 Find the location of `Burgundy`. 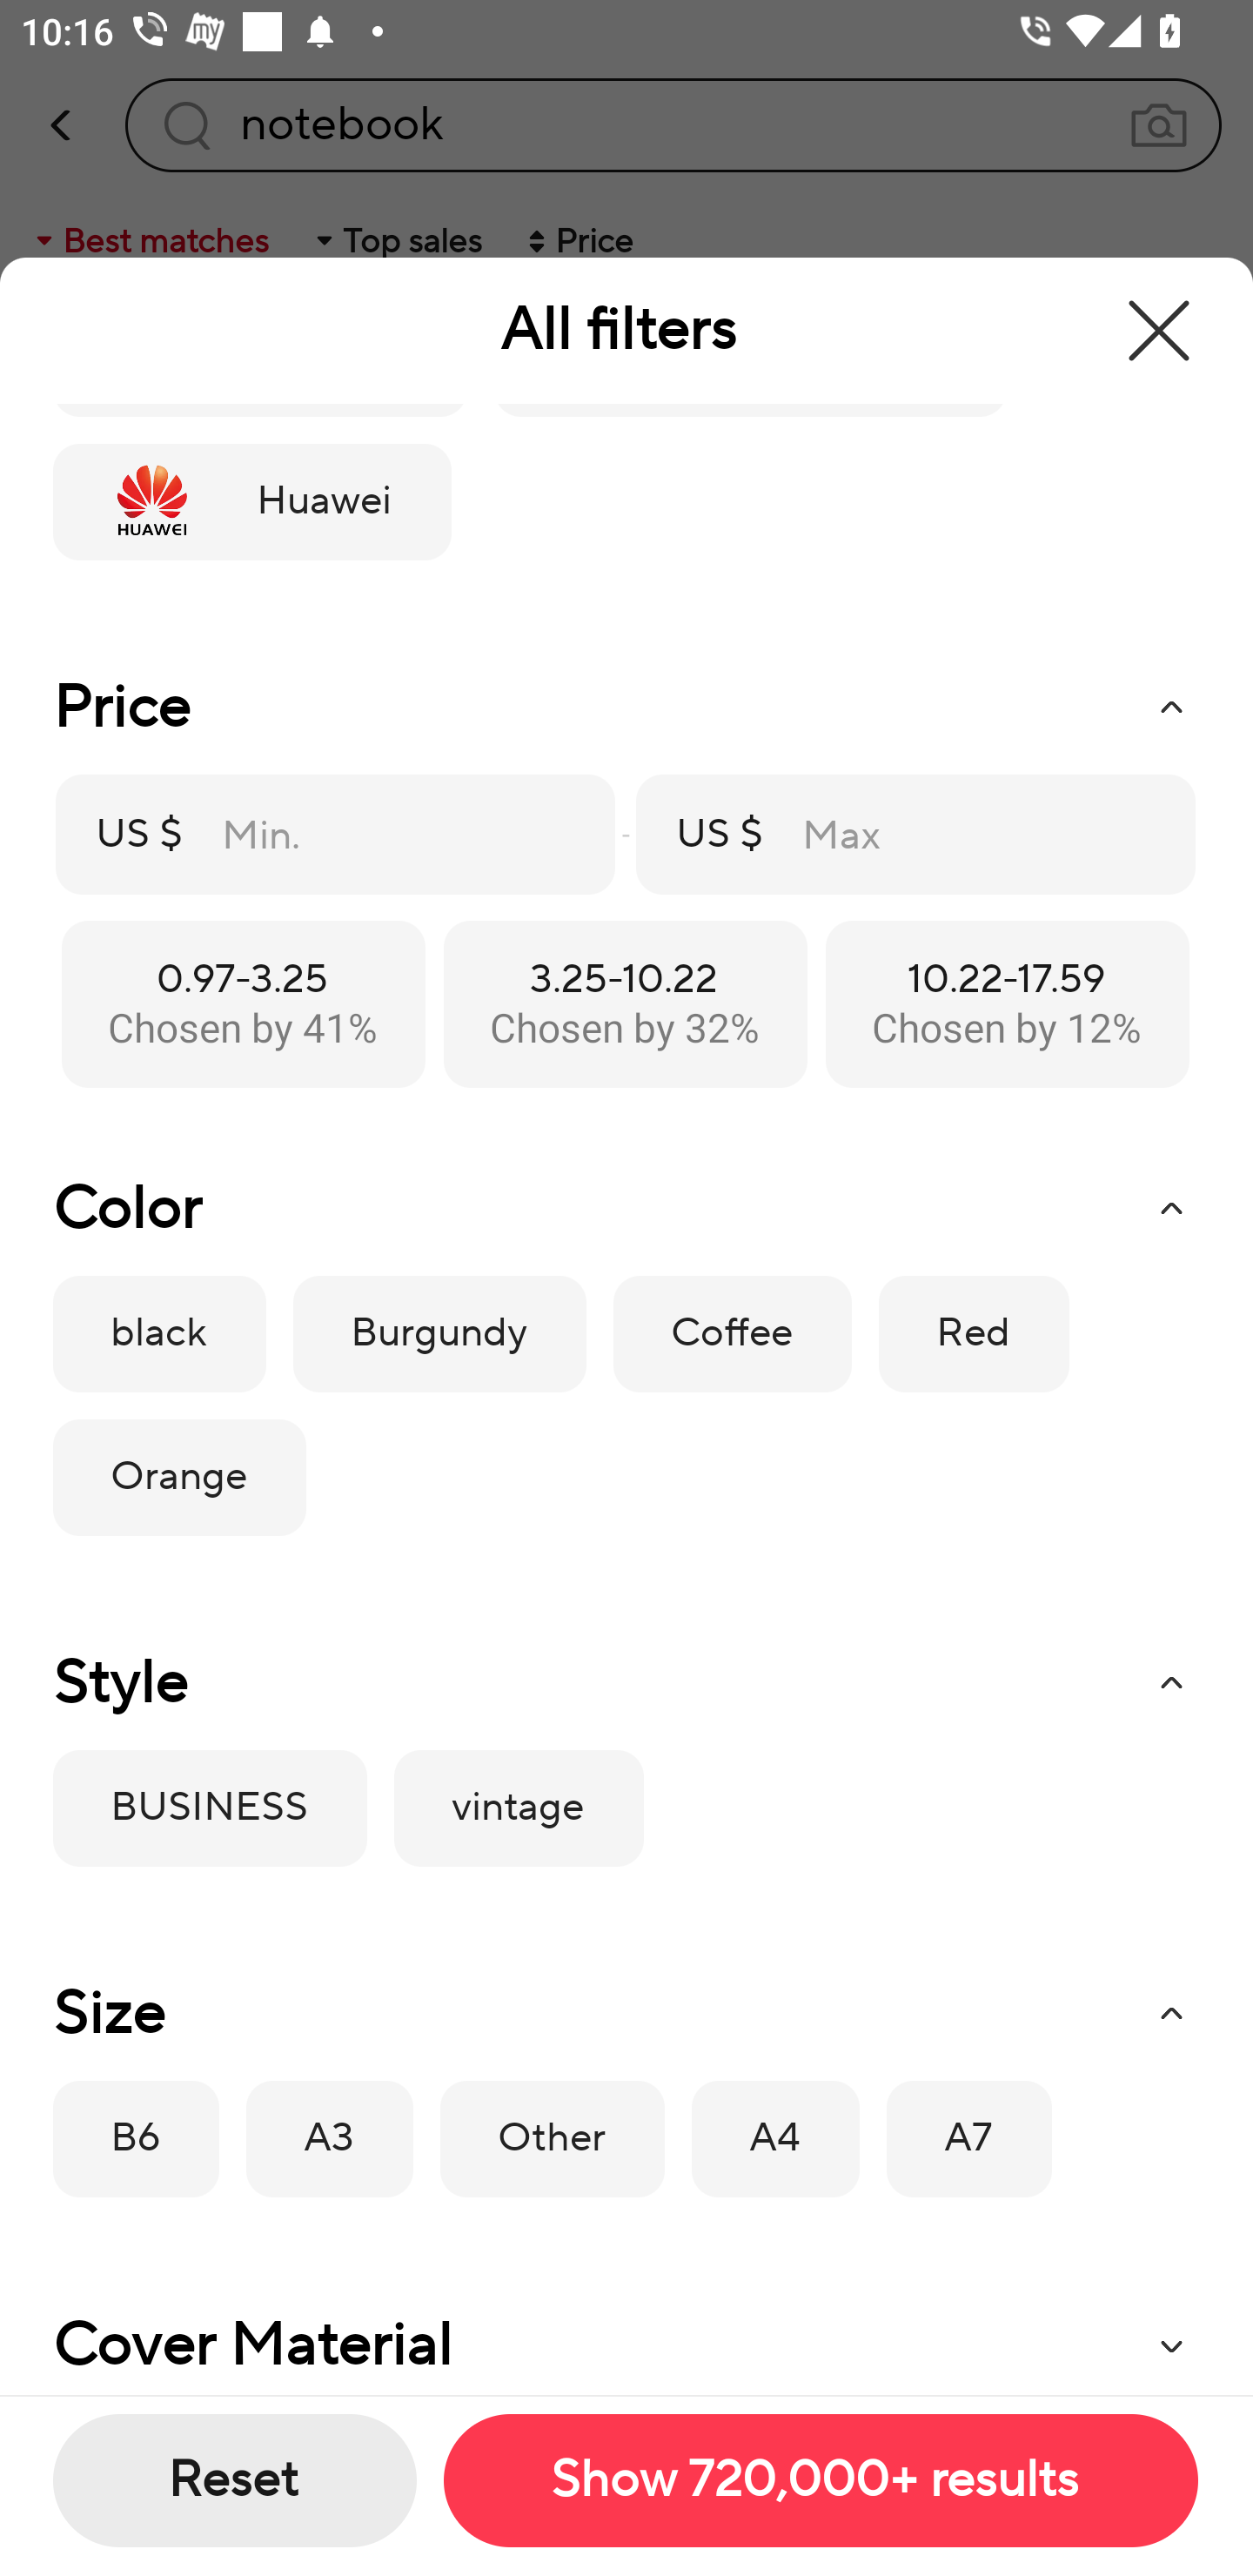

Burgundy is located at coordinates (439, 1334).